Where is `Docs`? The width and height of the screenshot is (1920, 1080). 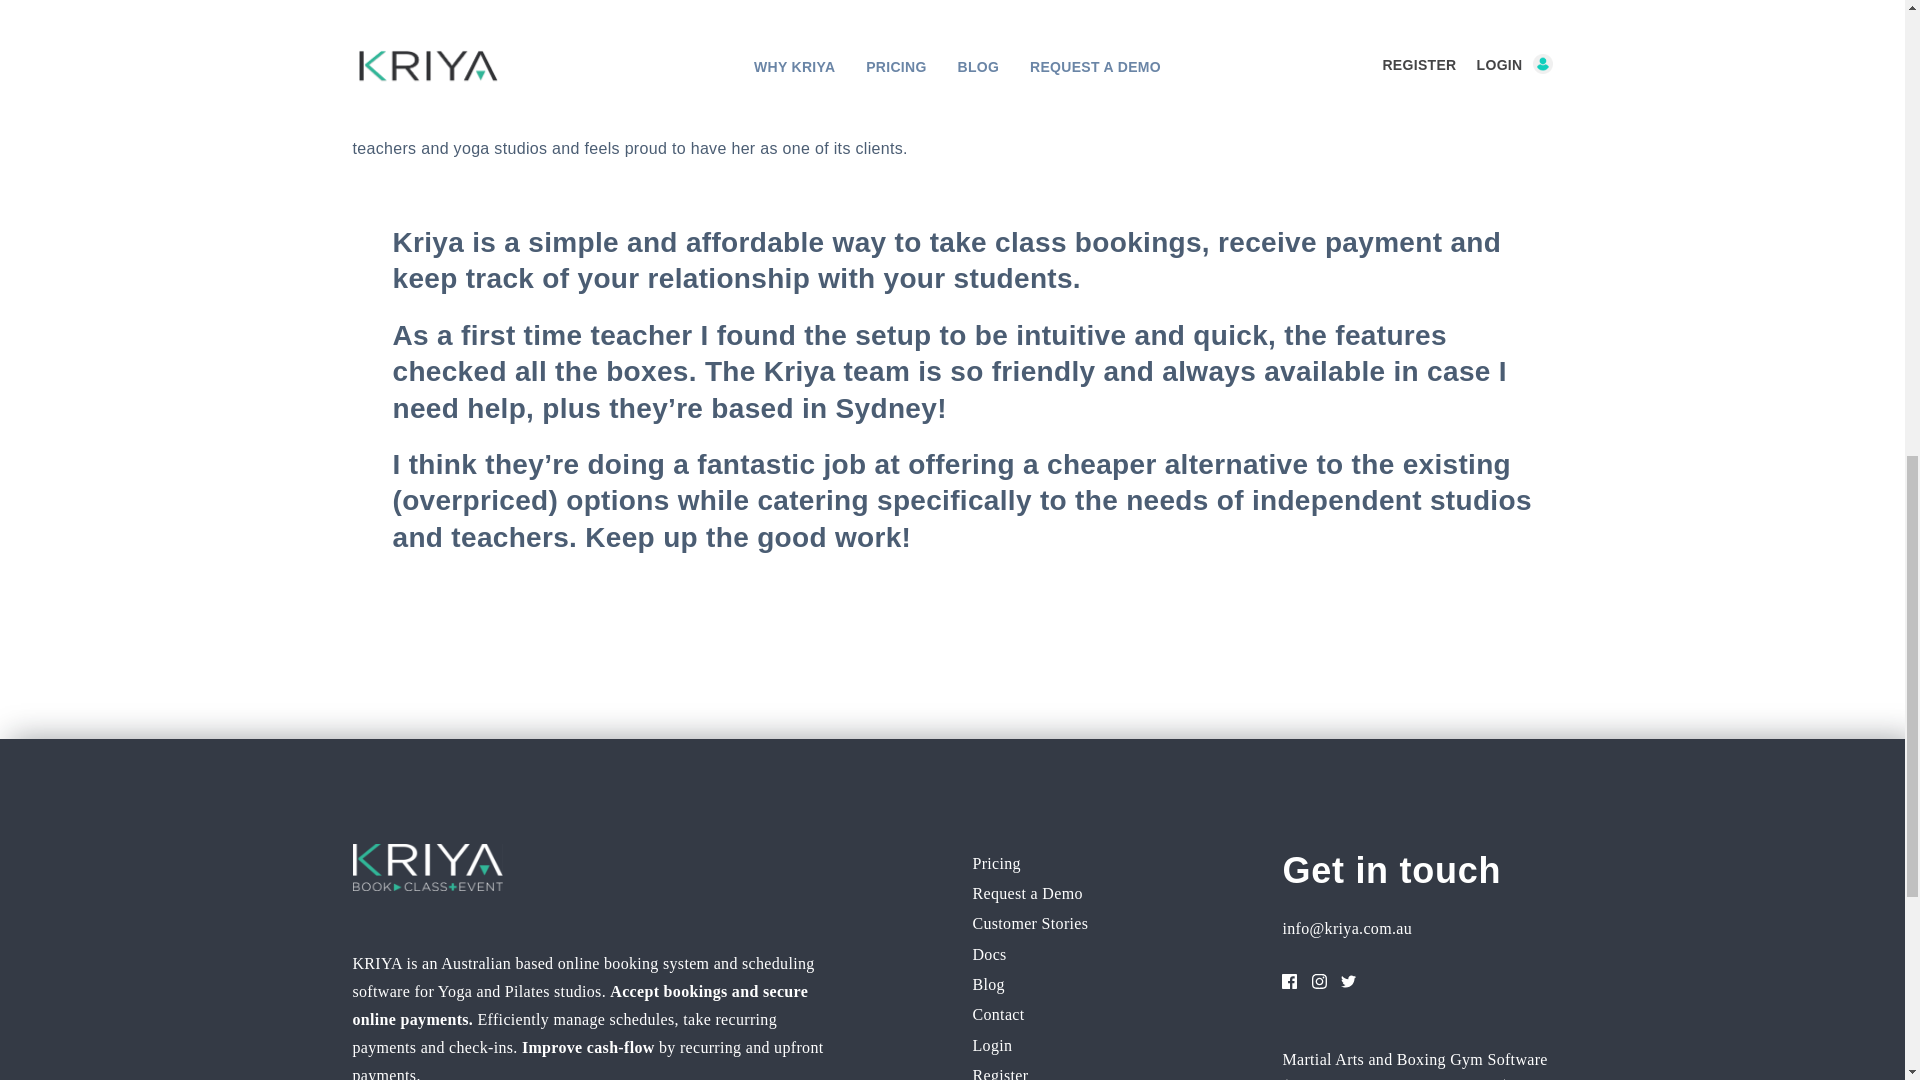
Docs is located at coordinates (988, 954).